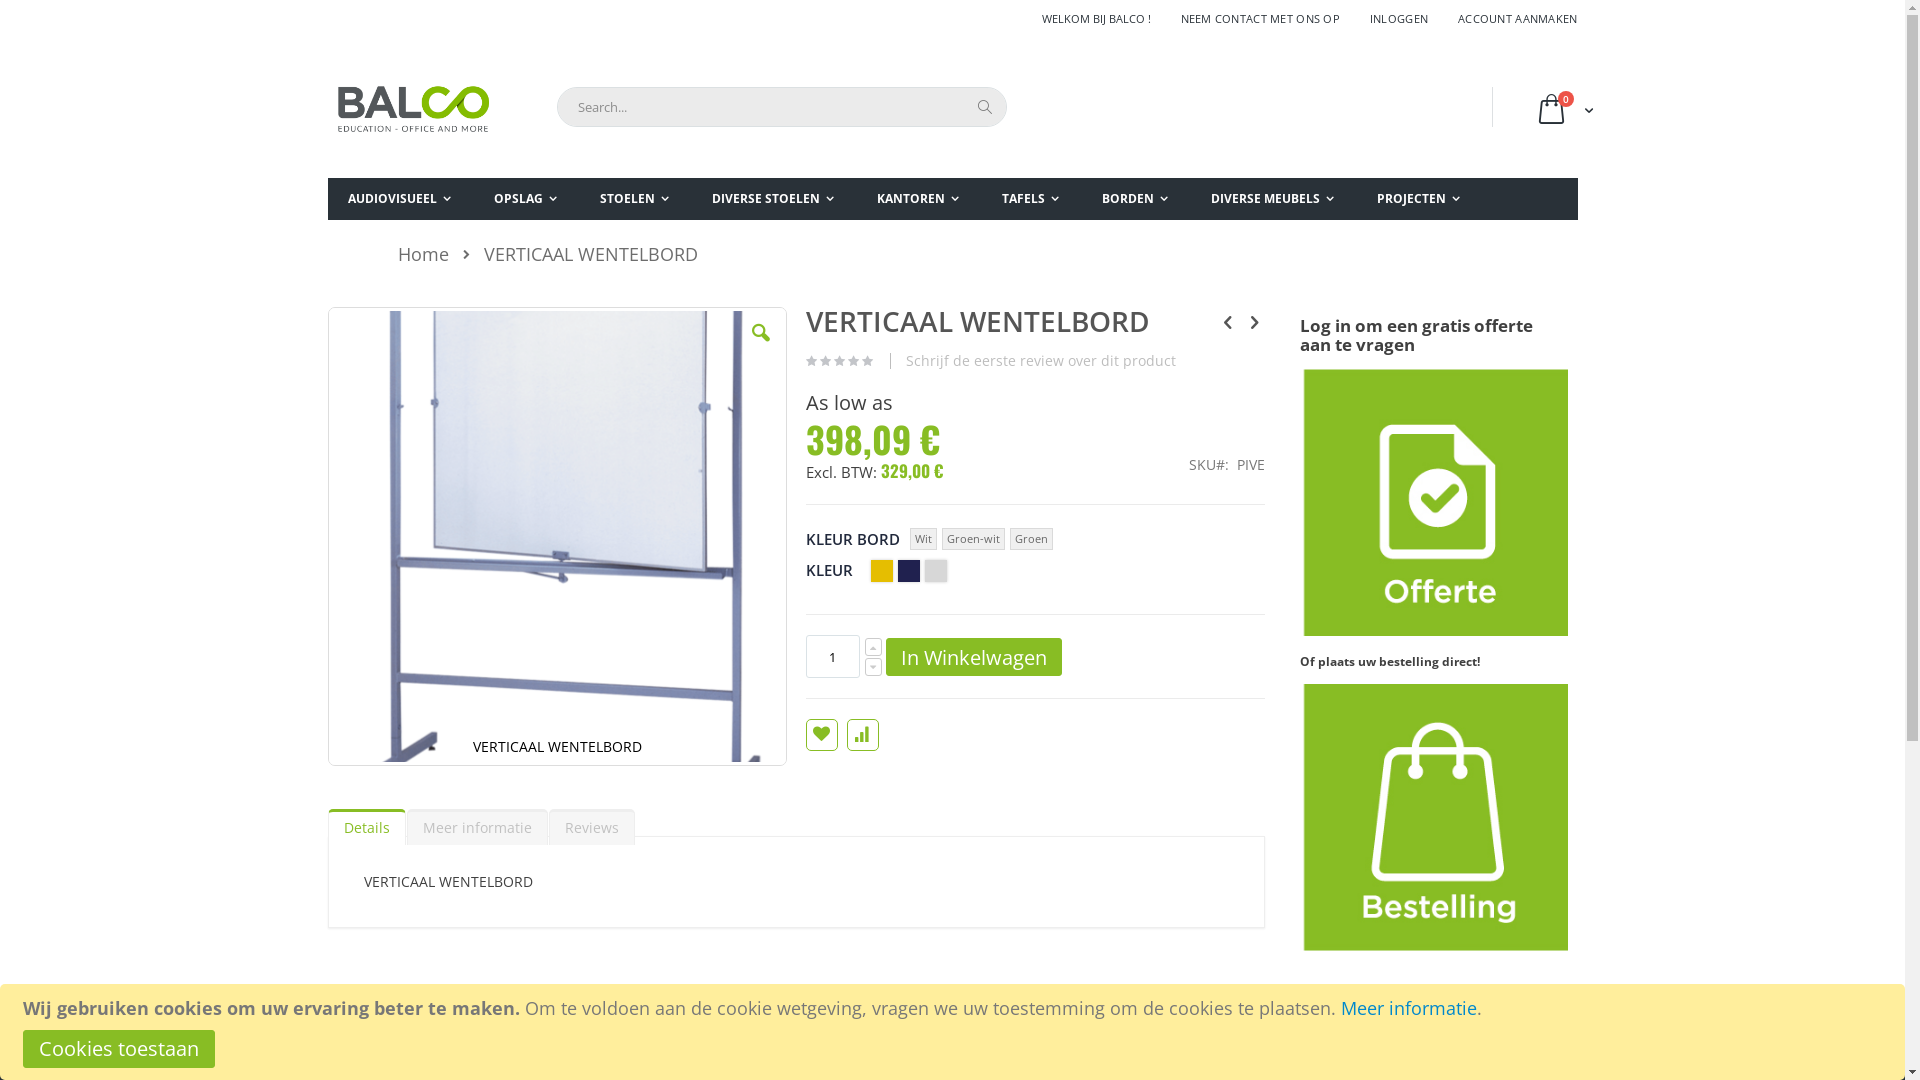 The width and height of the screenshot is (1920, 1080). What do you see at coordinates (1254, 321) in the screenshot?
I see `Next Product` at bounding box center [1254, 321].